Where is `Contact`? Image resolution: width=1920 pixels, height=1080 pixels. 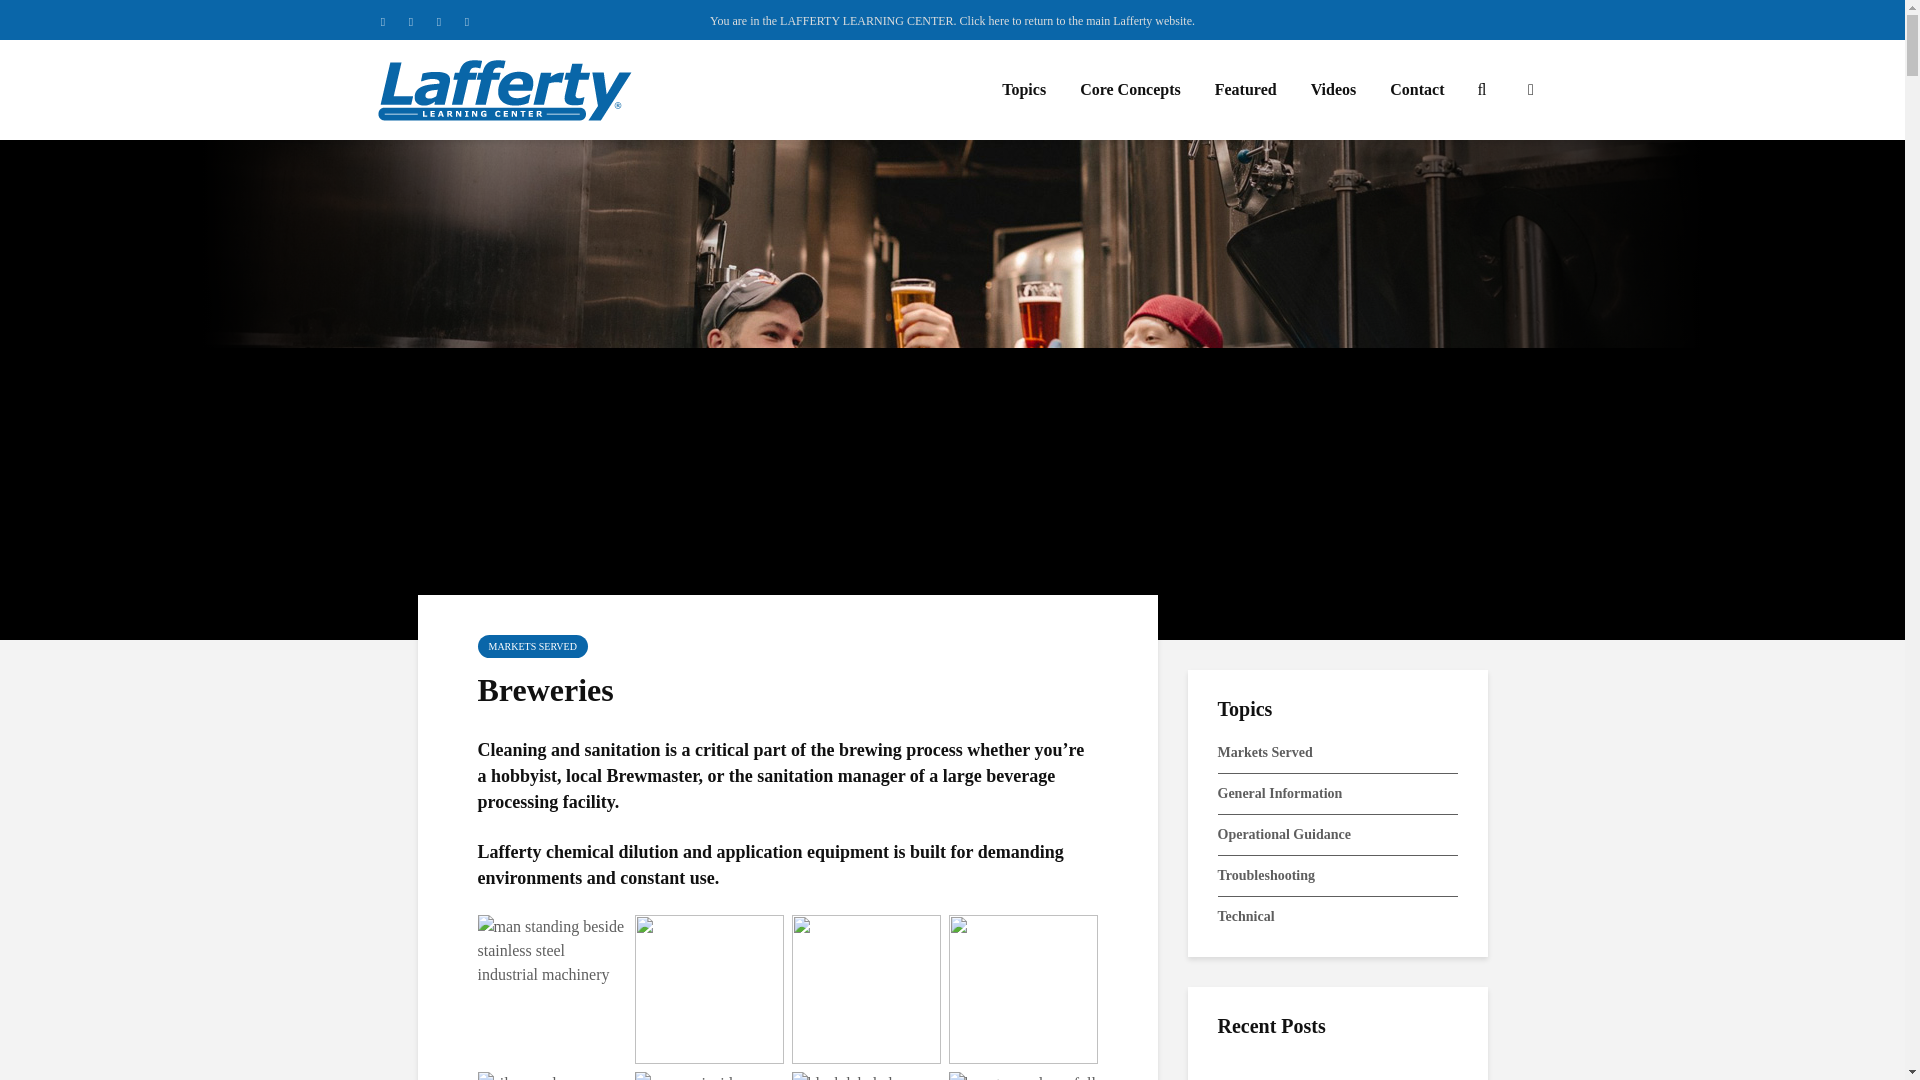 Contact is located at coordinates (1416, 90).